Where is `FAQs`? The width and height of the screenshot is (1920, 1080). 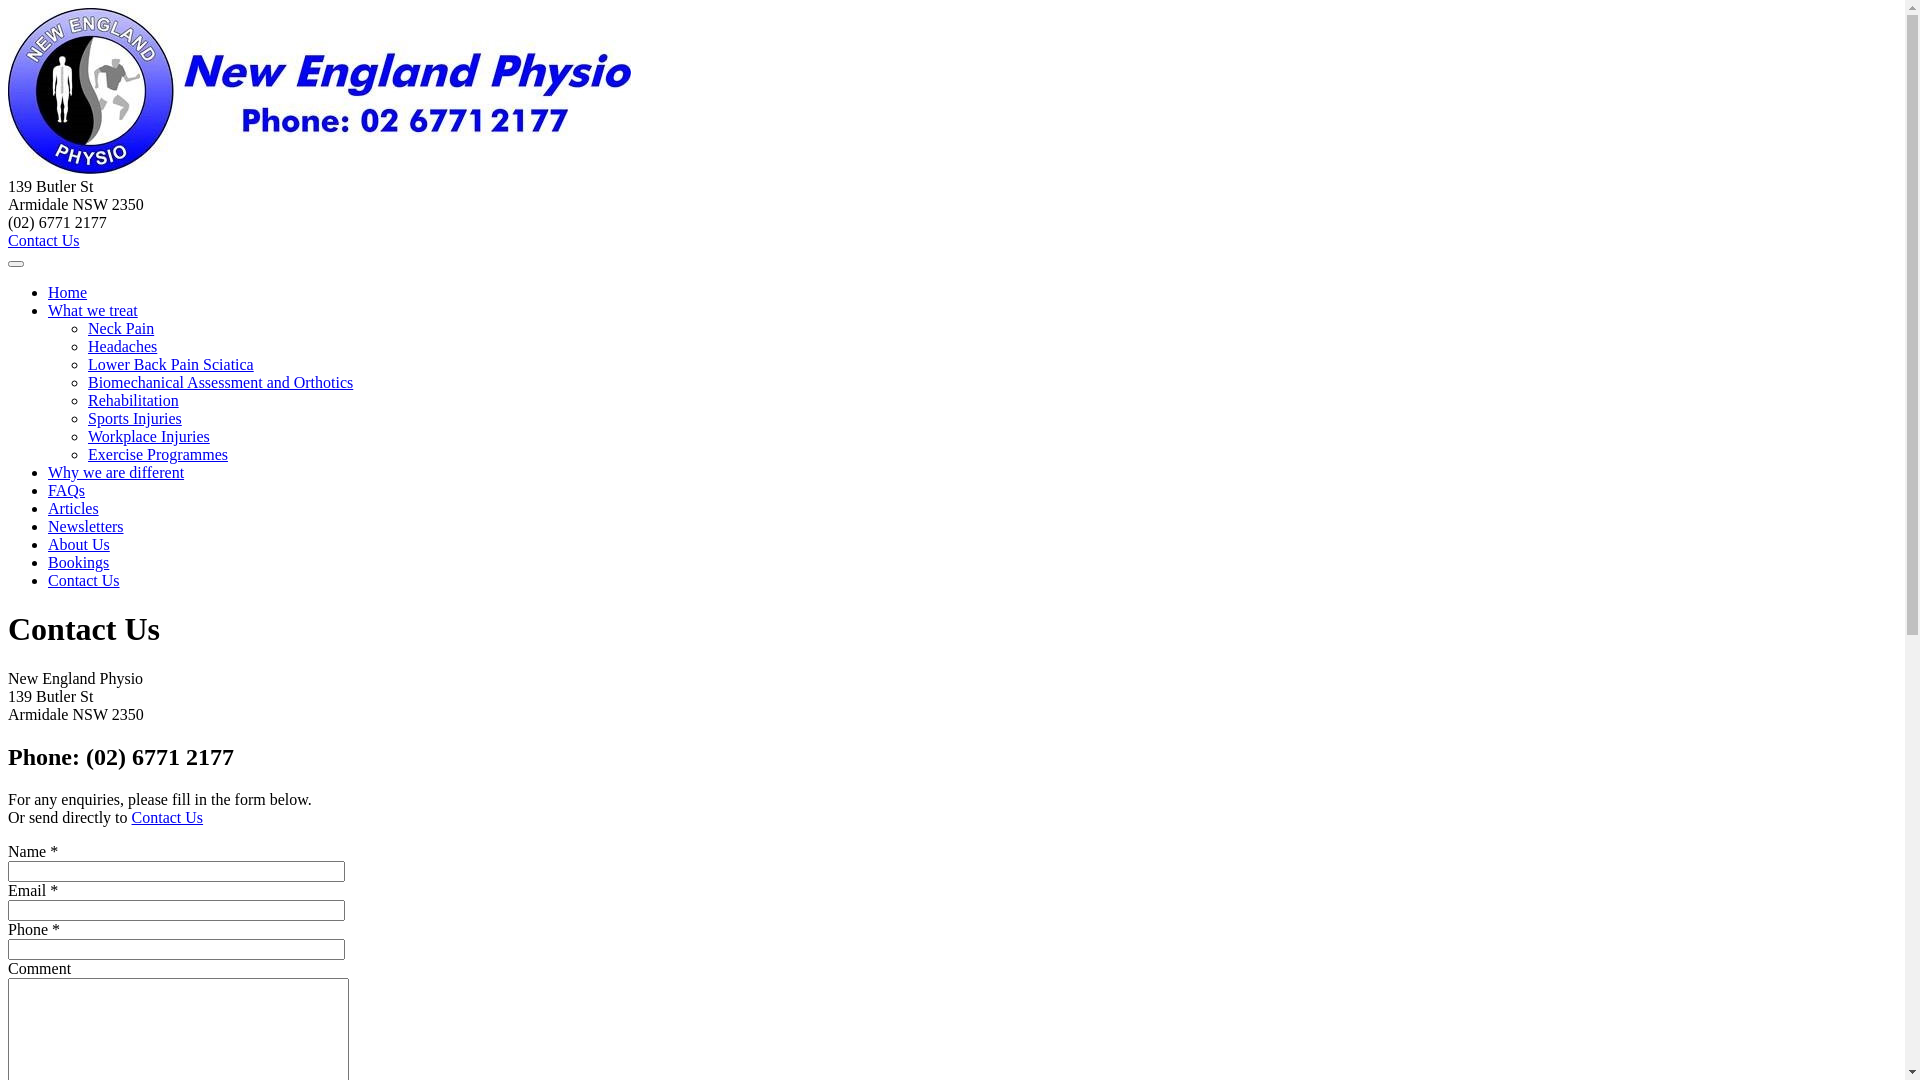
FAQs is located at coordinates (66, 490).